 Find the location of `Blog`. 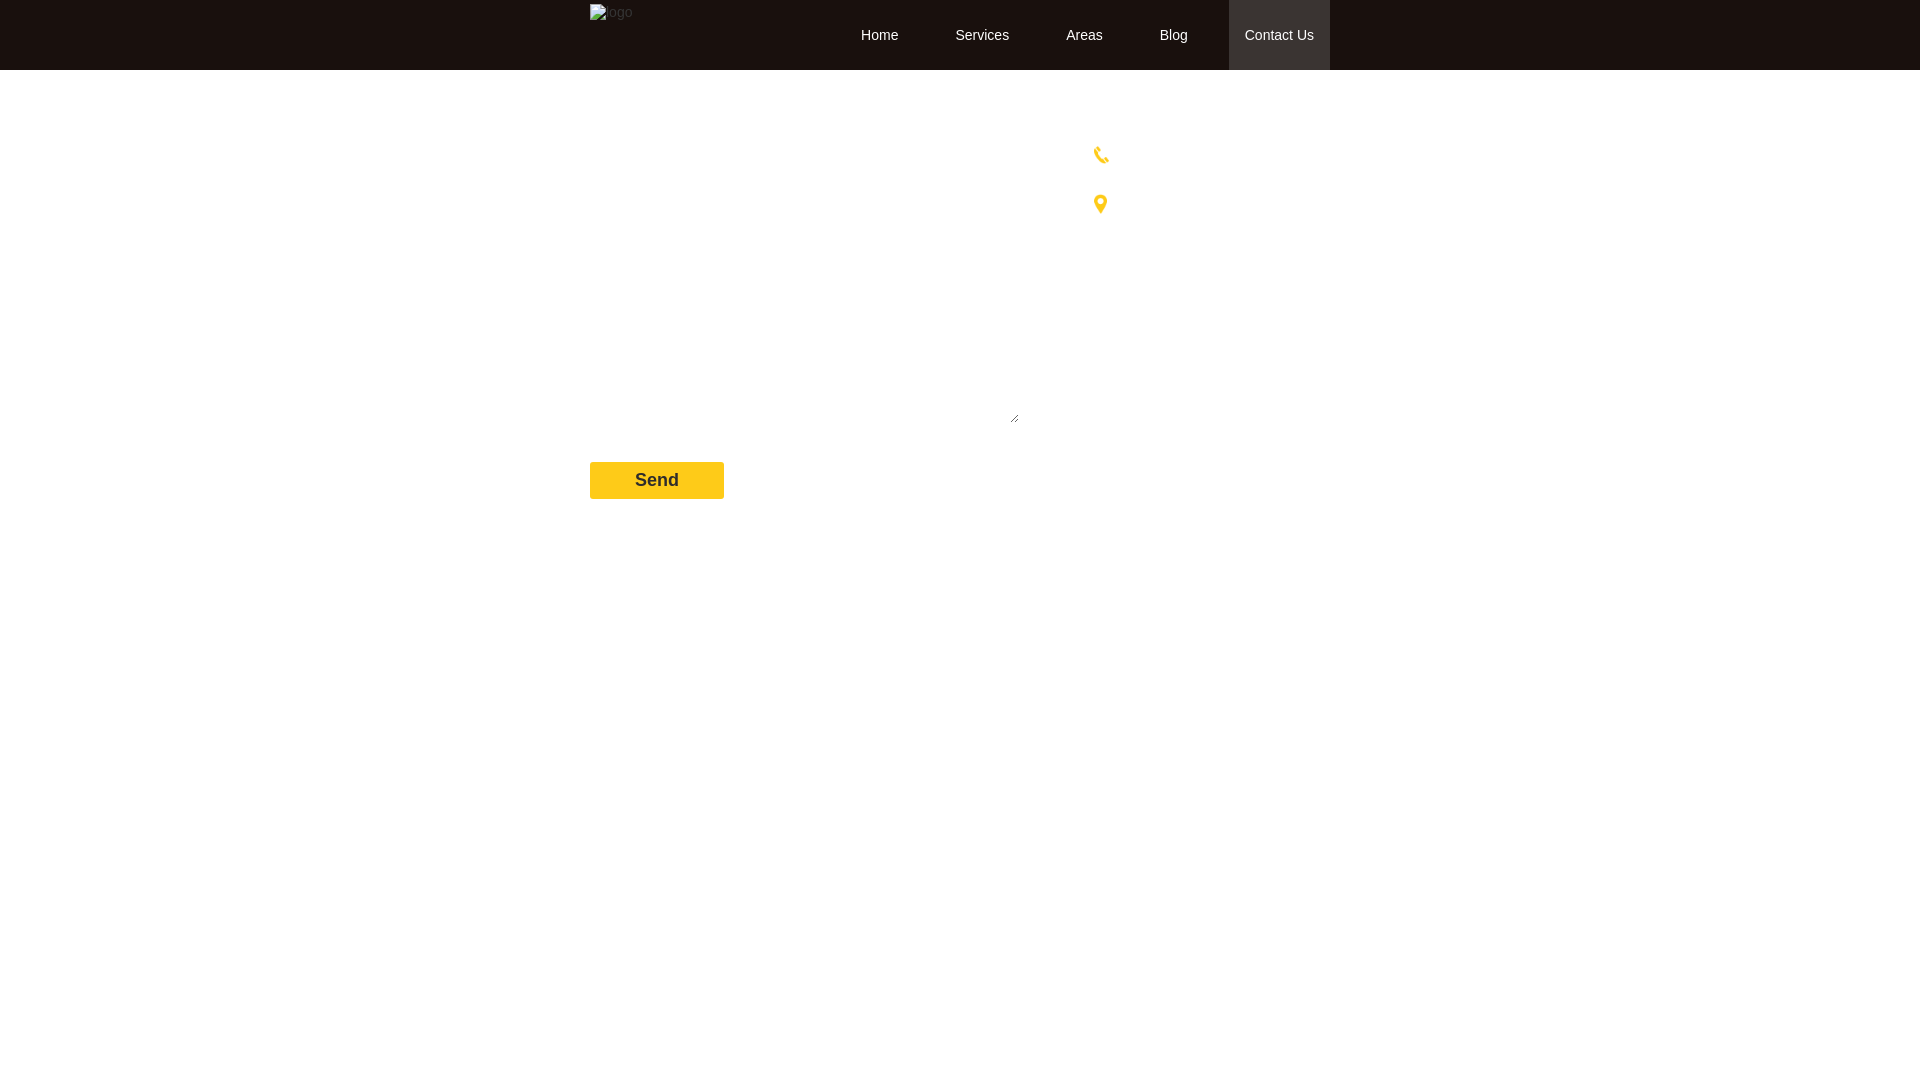

Blog is located at coordinates (1174, 35).